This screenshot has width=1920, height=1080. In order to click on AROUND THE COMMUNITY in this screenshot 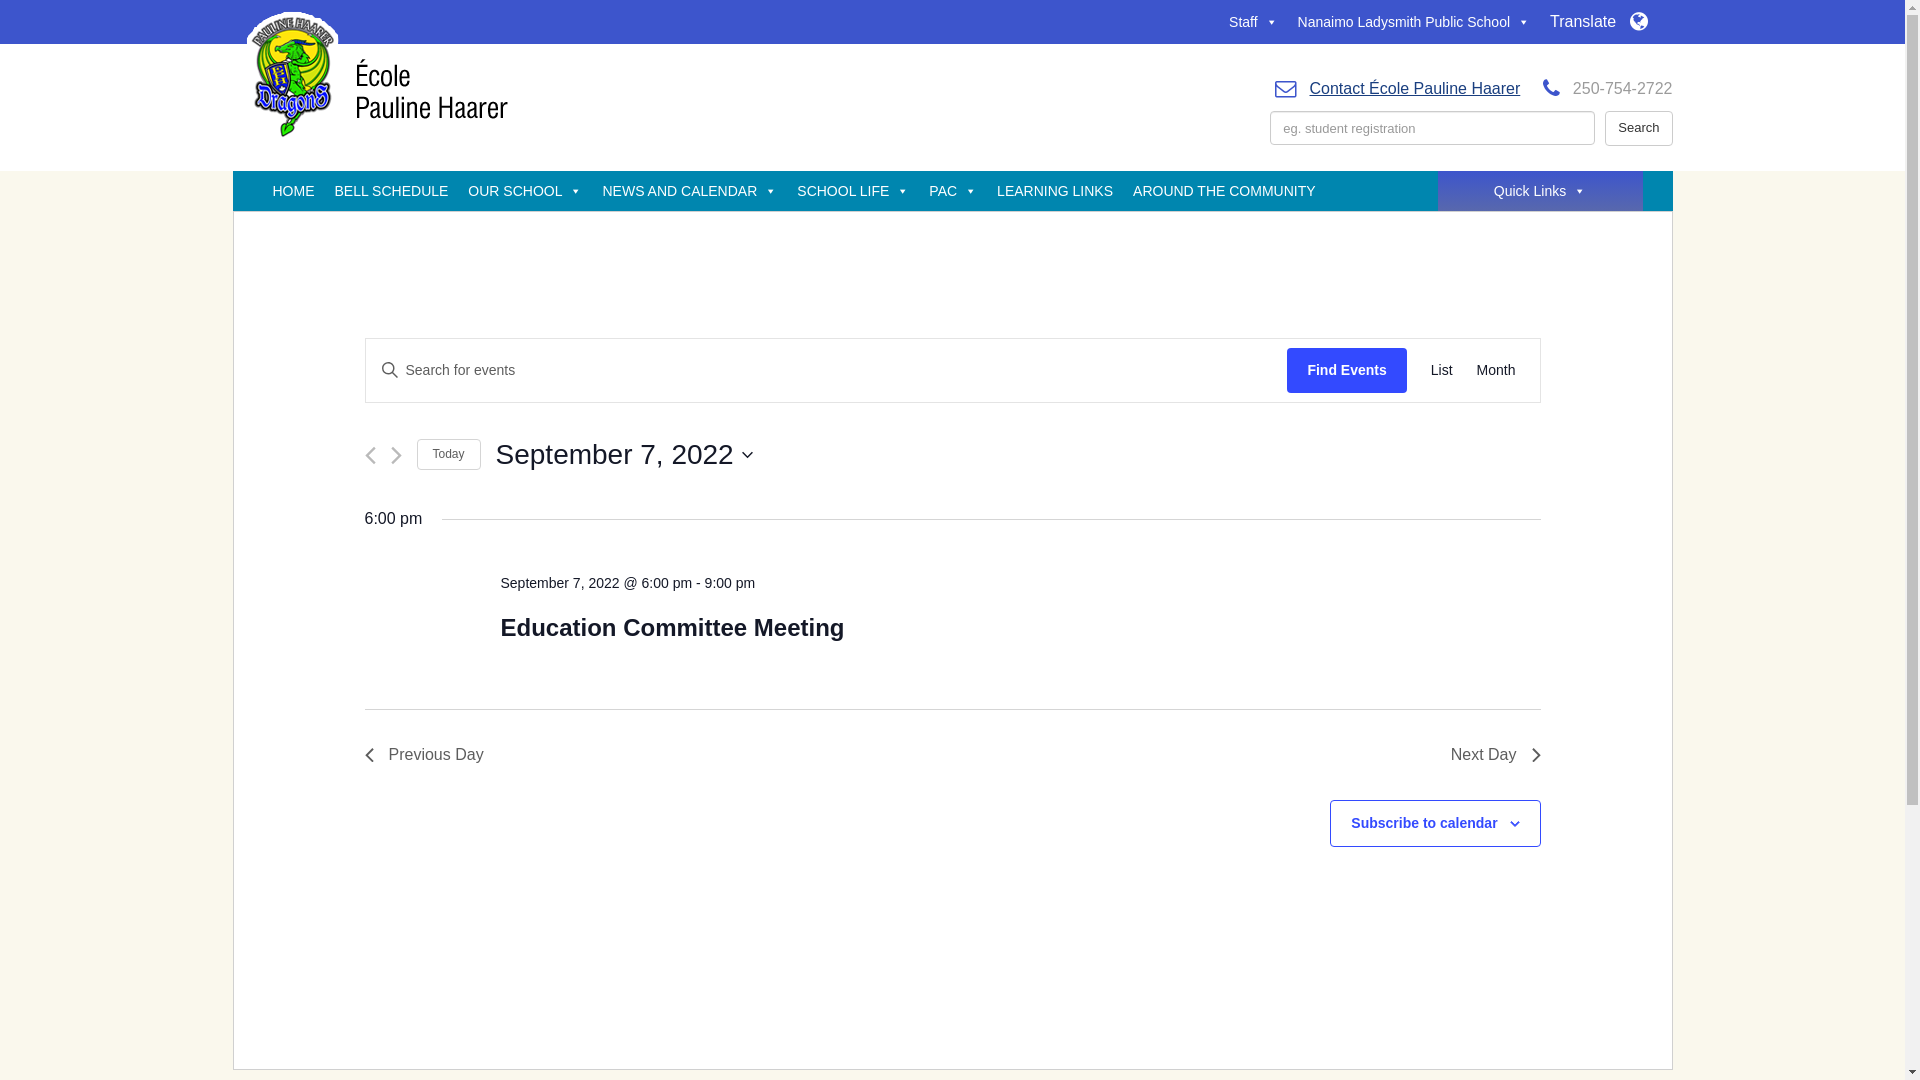, I will do `click(1224, 191)`.